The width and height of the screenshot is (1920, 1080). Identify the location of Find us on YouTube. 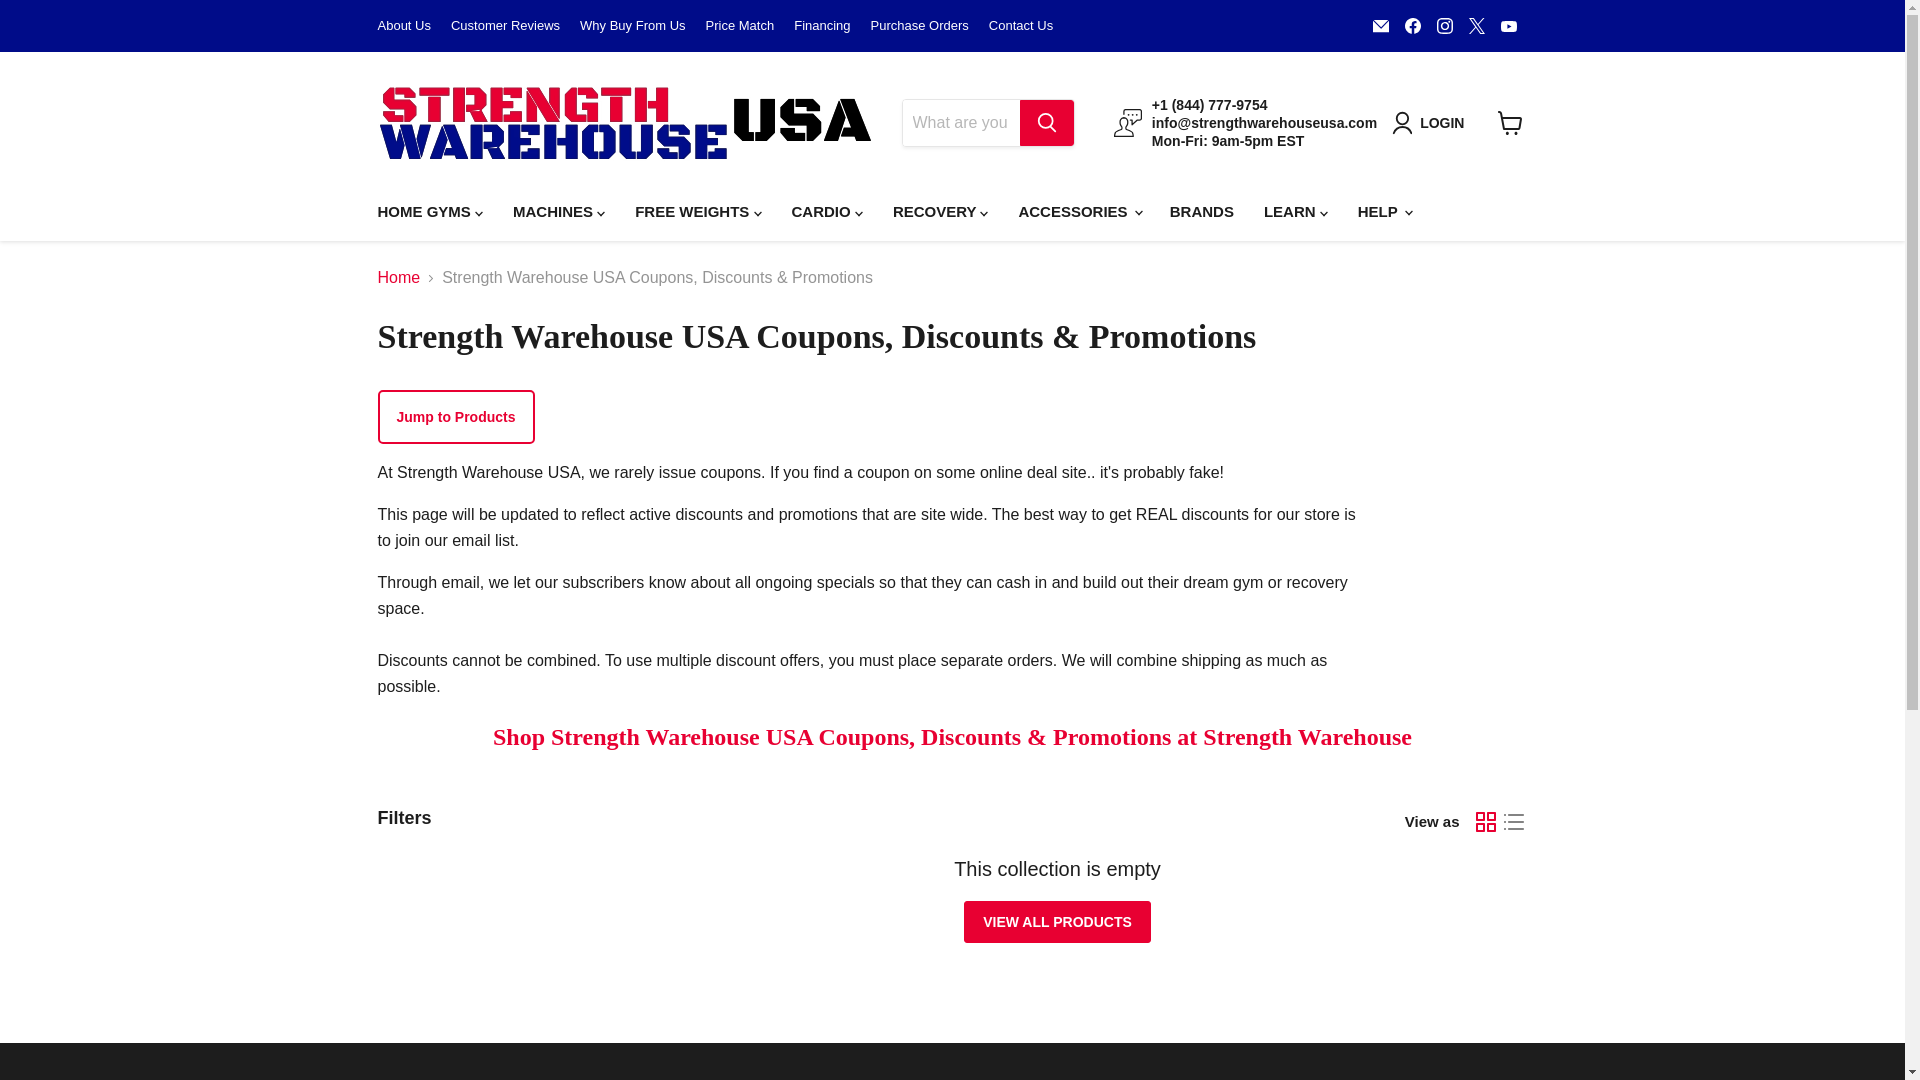
(1508, 25).